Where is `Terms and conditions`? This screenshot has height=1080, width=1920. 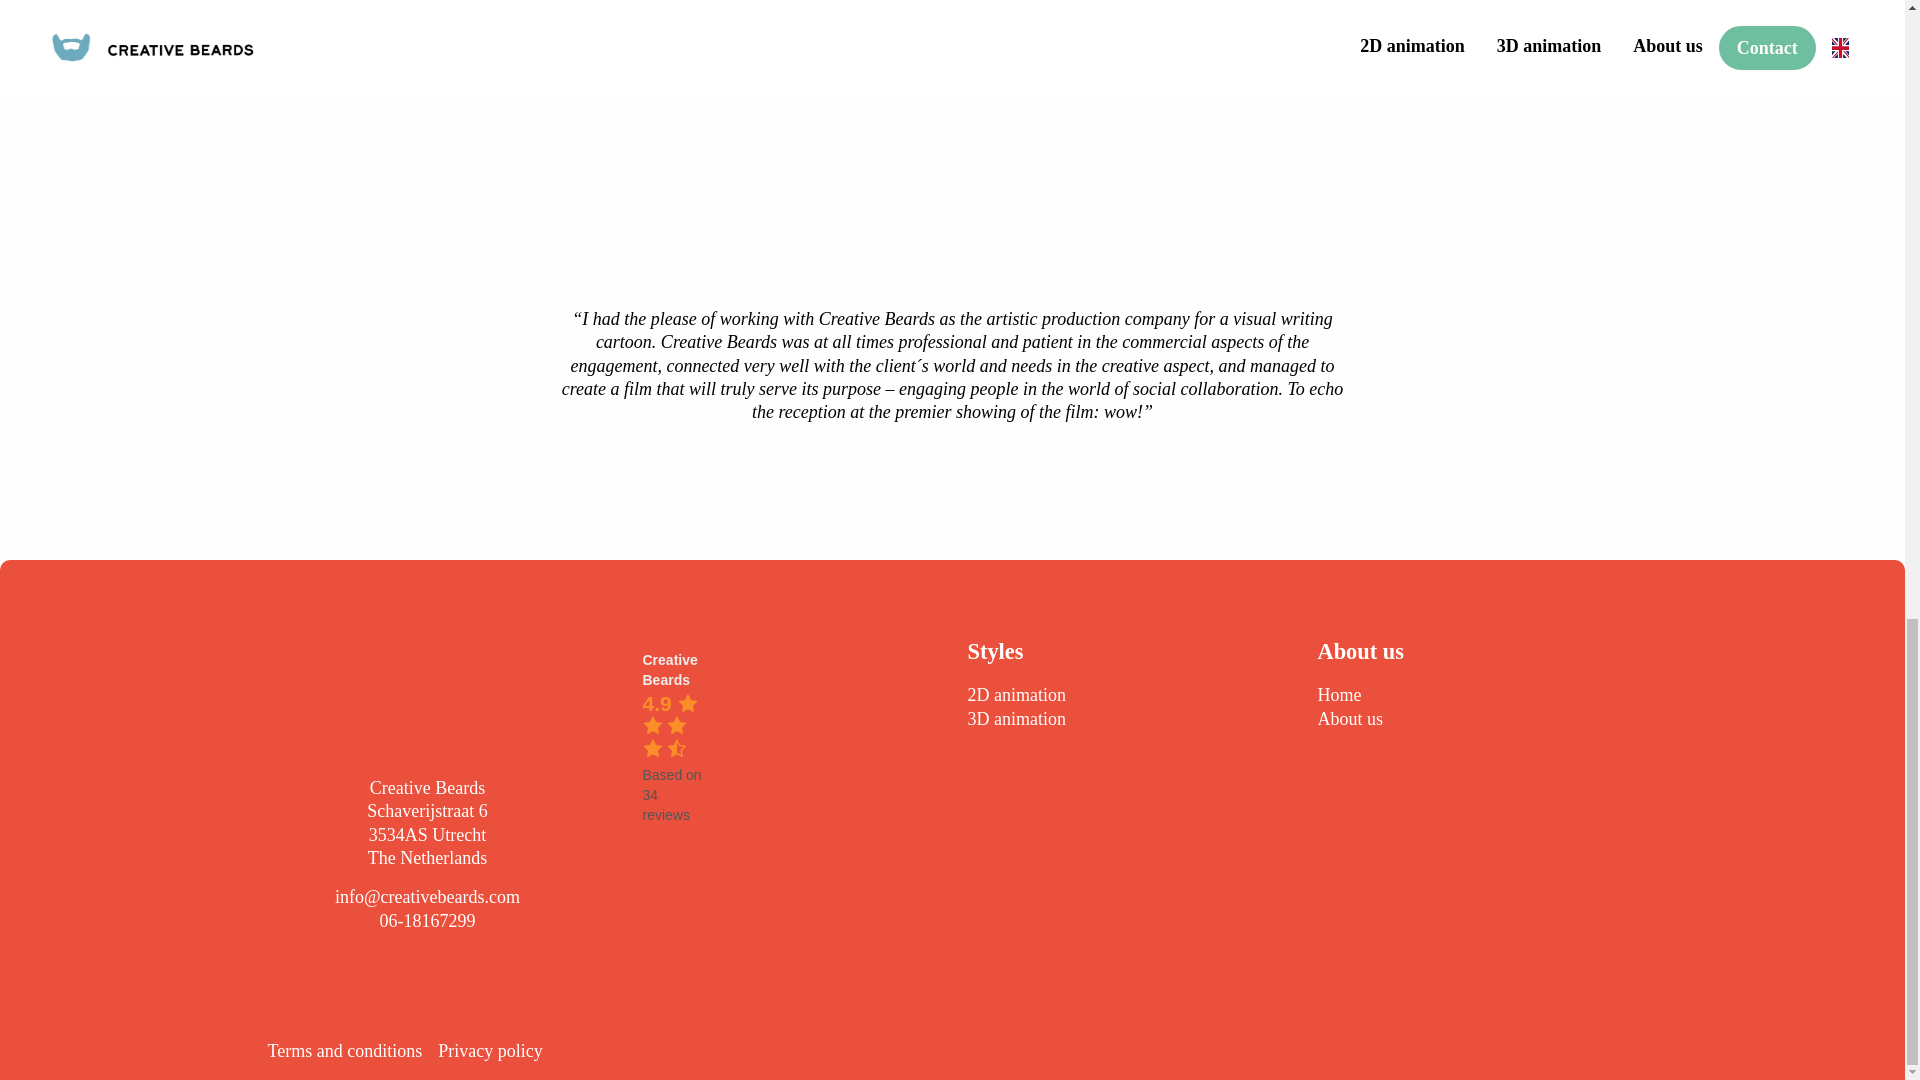 Terms and conditions is located at coordinates (354, 1051).